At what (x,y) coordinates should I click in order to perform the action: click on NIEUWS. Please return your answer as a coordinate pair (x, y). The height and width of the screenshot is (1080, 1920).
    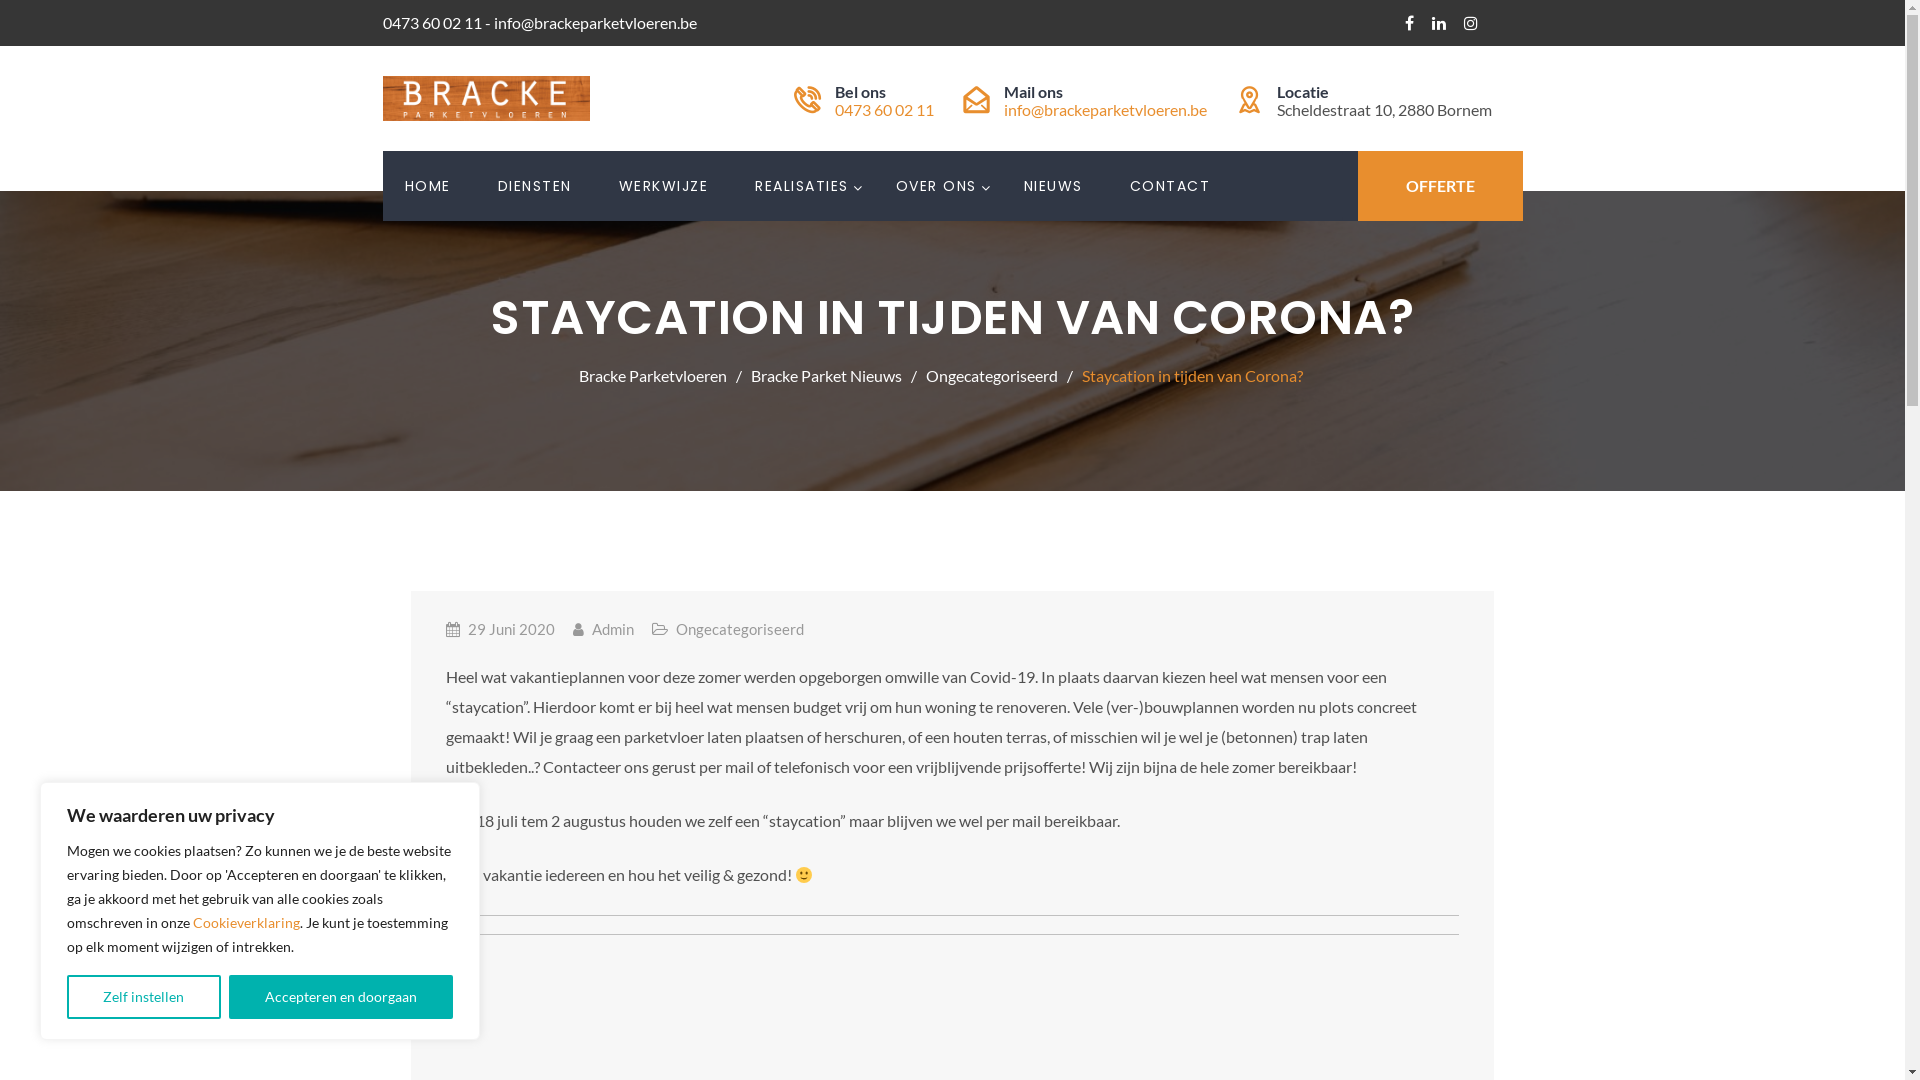
    Looking at the image, I should click on (1054, 186).